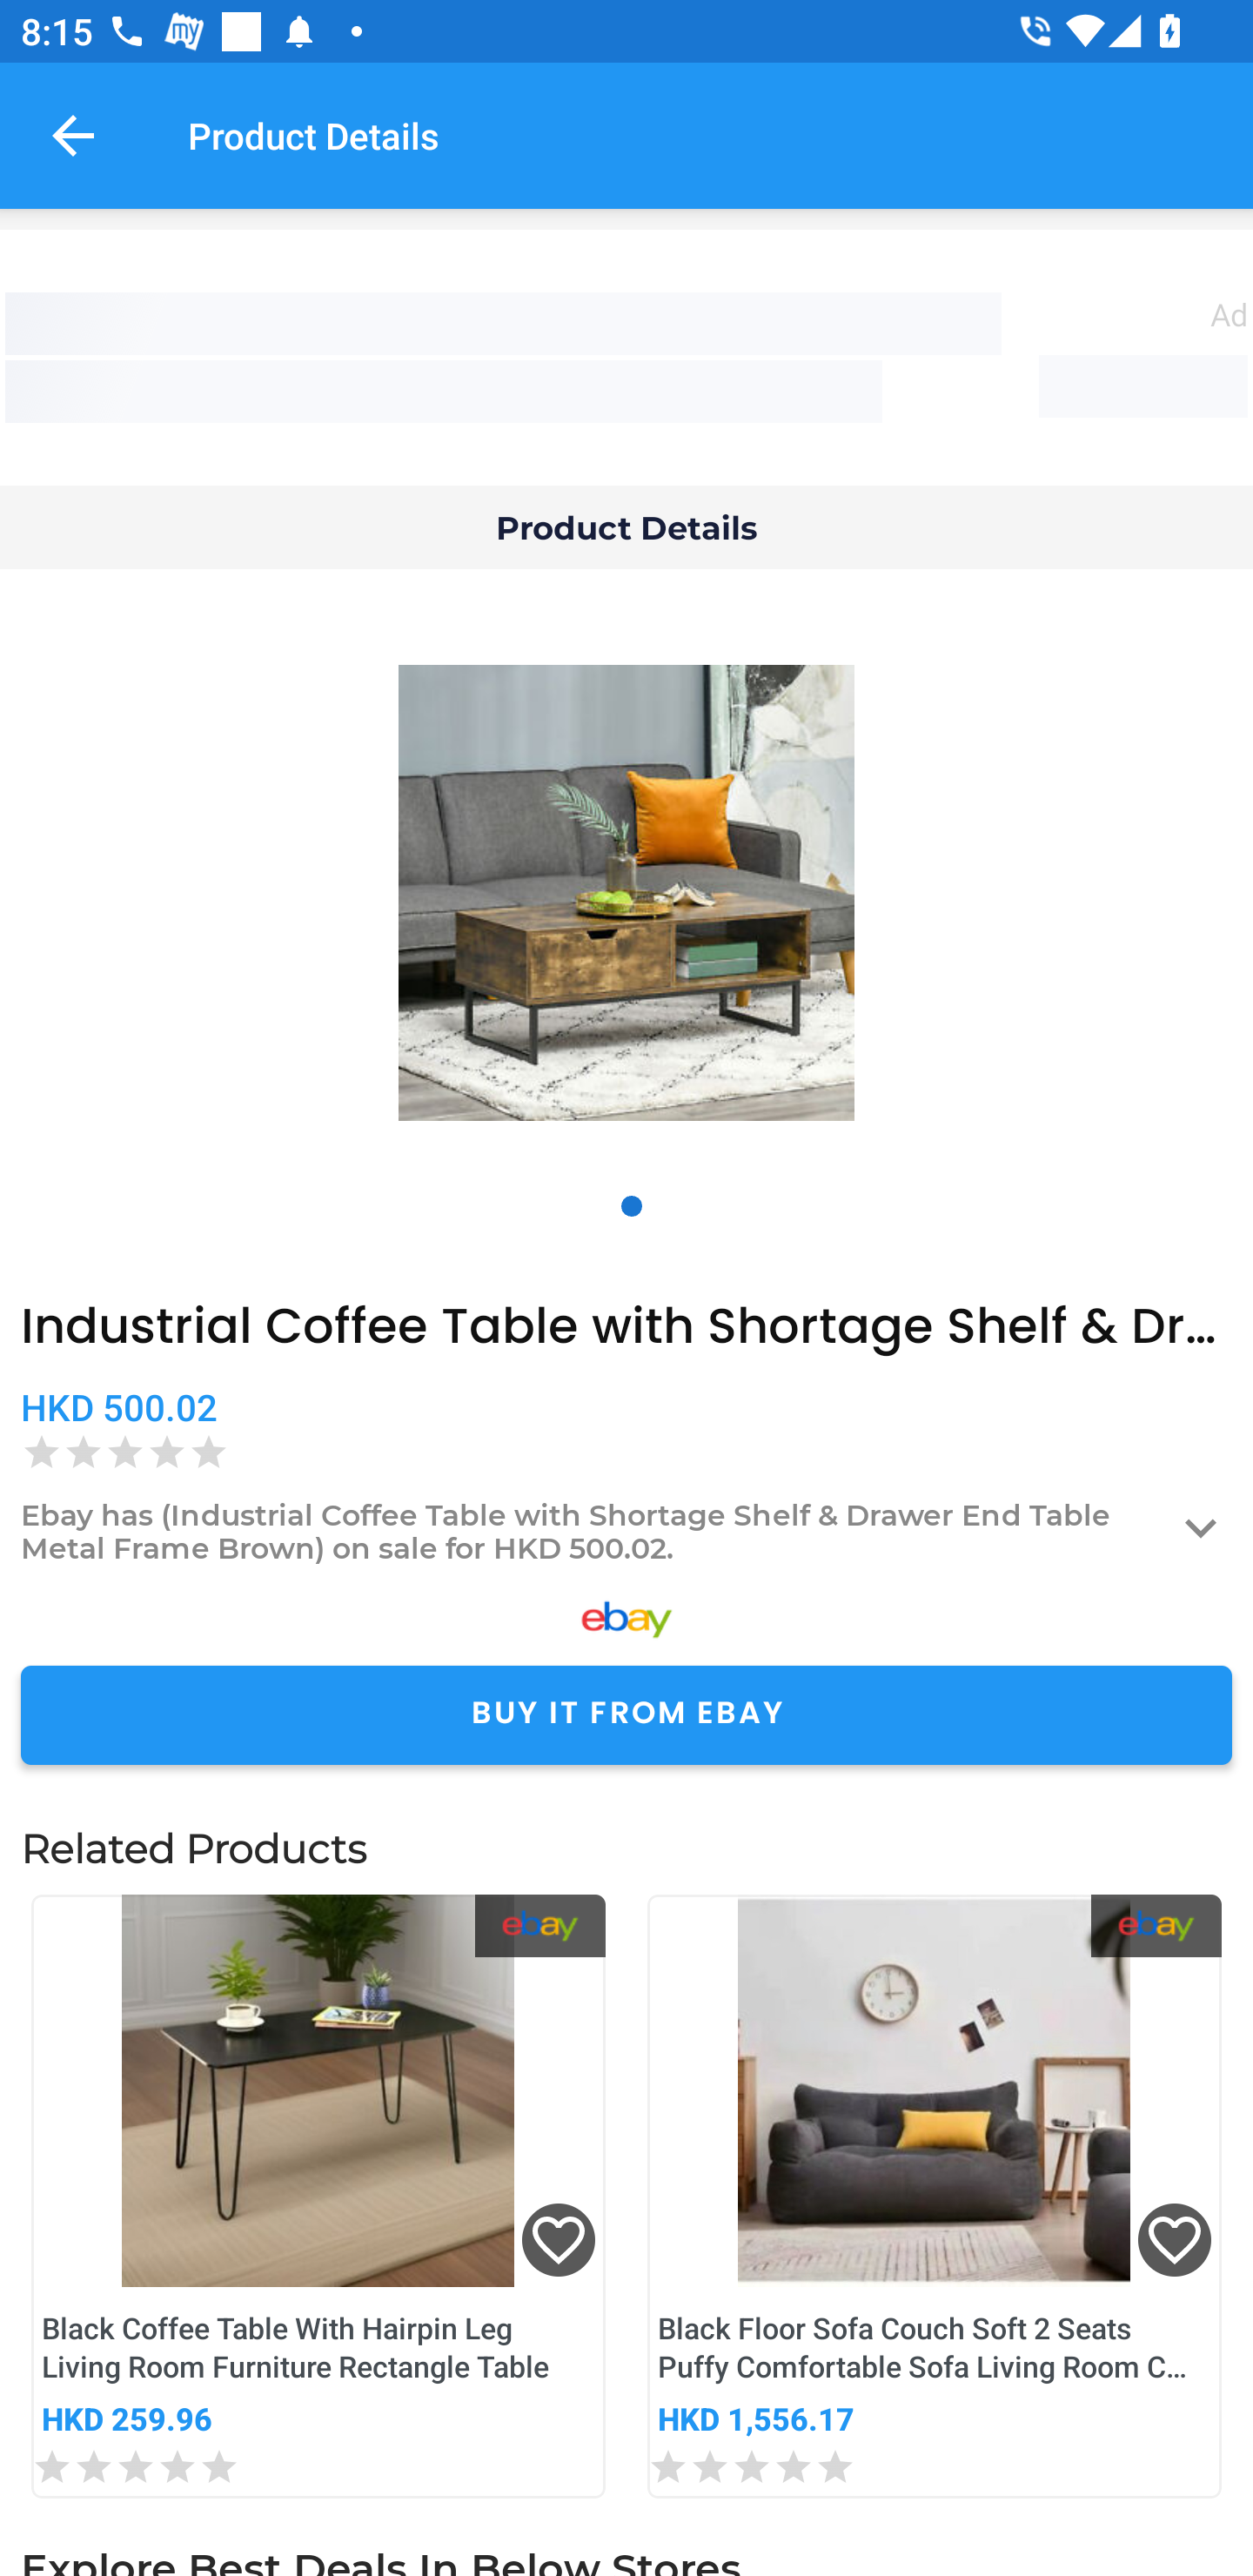 This screenshot has height=2576, width=1253. I want to click on BUY IT FROM EBAY, so click(626, 1715).